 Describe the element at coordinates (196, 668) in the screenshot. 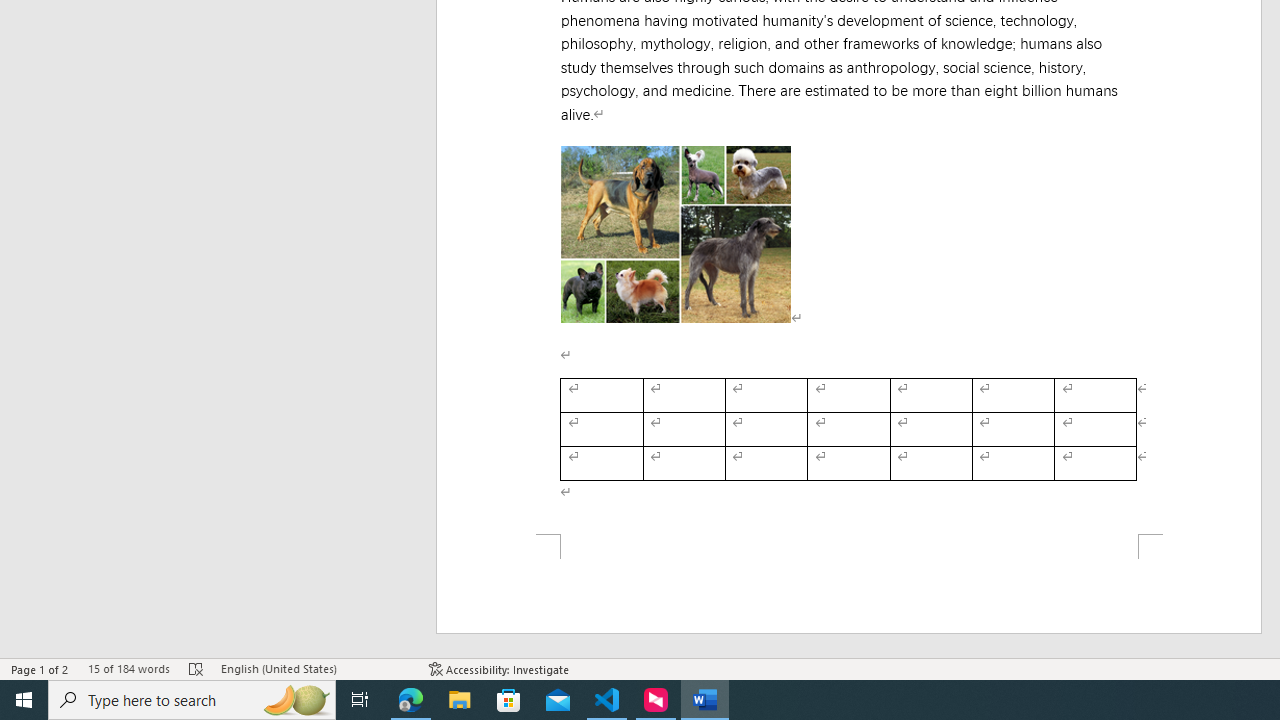

I see `Spelling and Grammar Check Errors` at that location.